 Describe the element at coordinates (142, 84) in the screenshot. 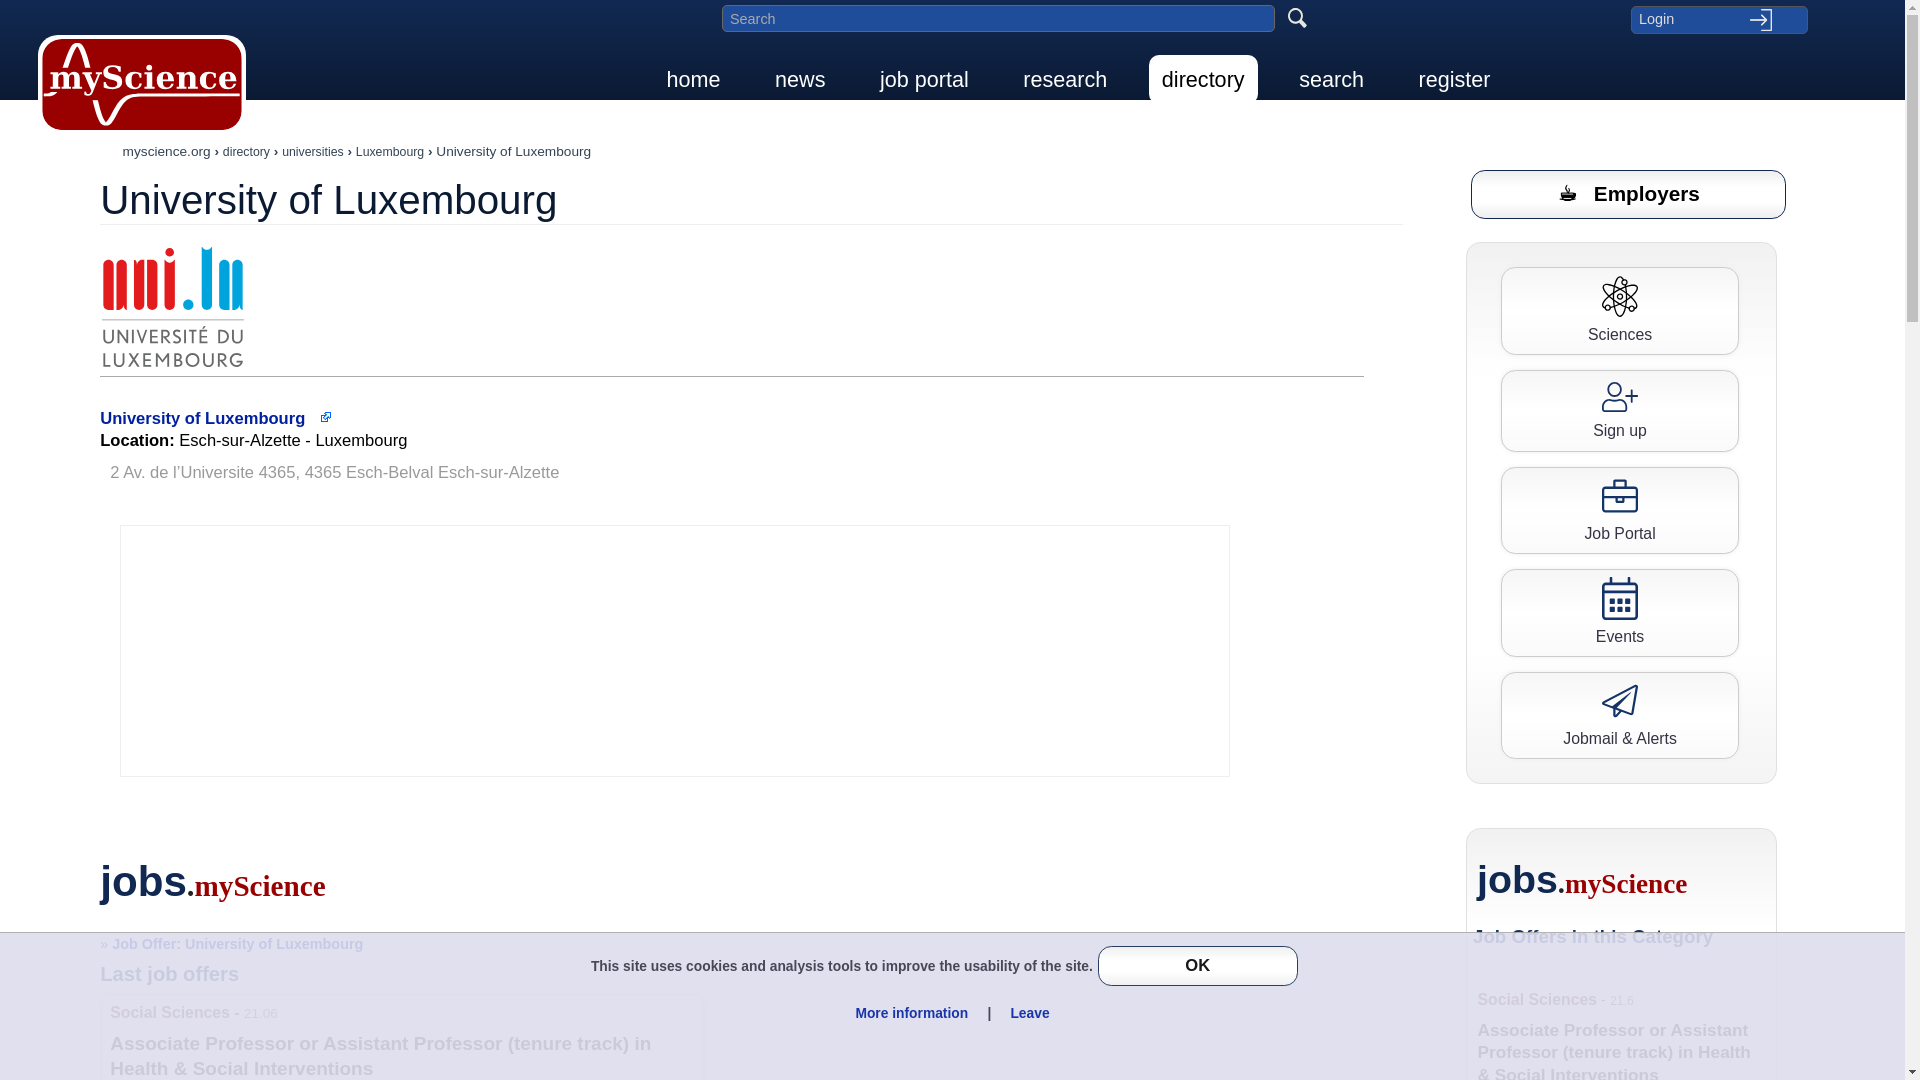

I see `myScience Home` at that location.